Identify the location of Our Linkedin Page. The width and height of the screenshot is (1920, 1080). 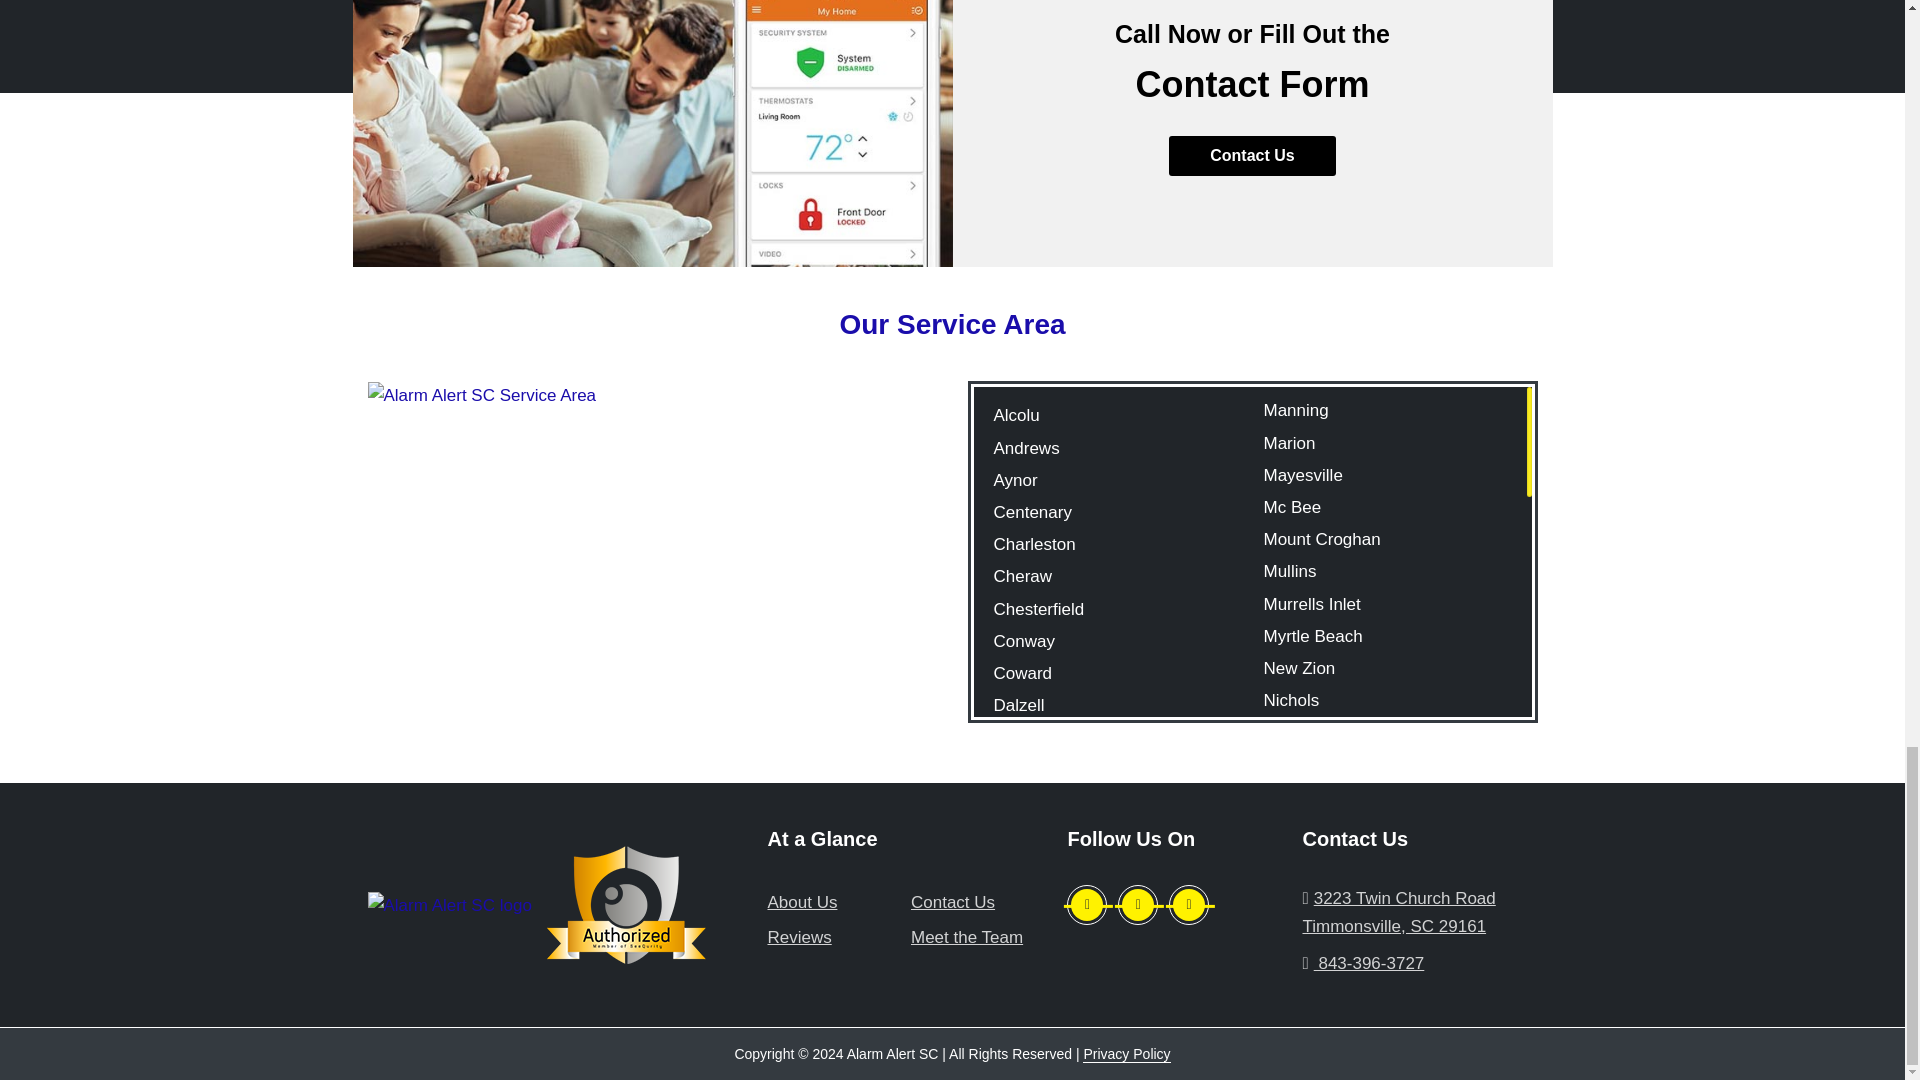
(1189, 904).